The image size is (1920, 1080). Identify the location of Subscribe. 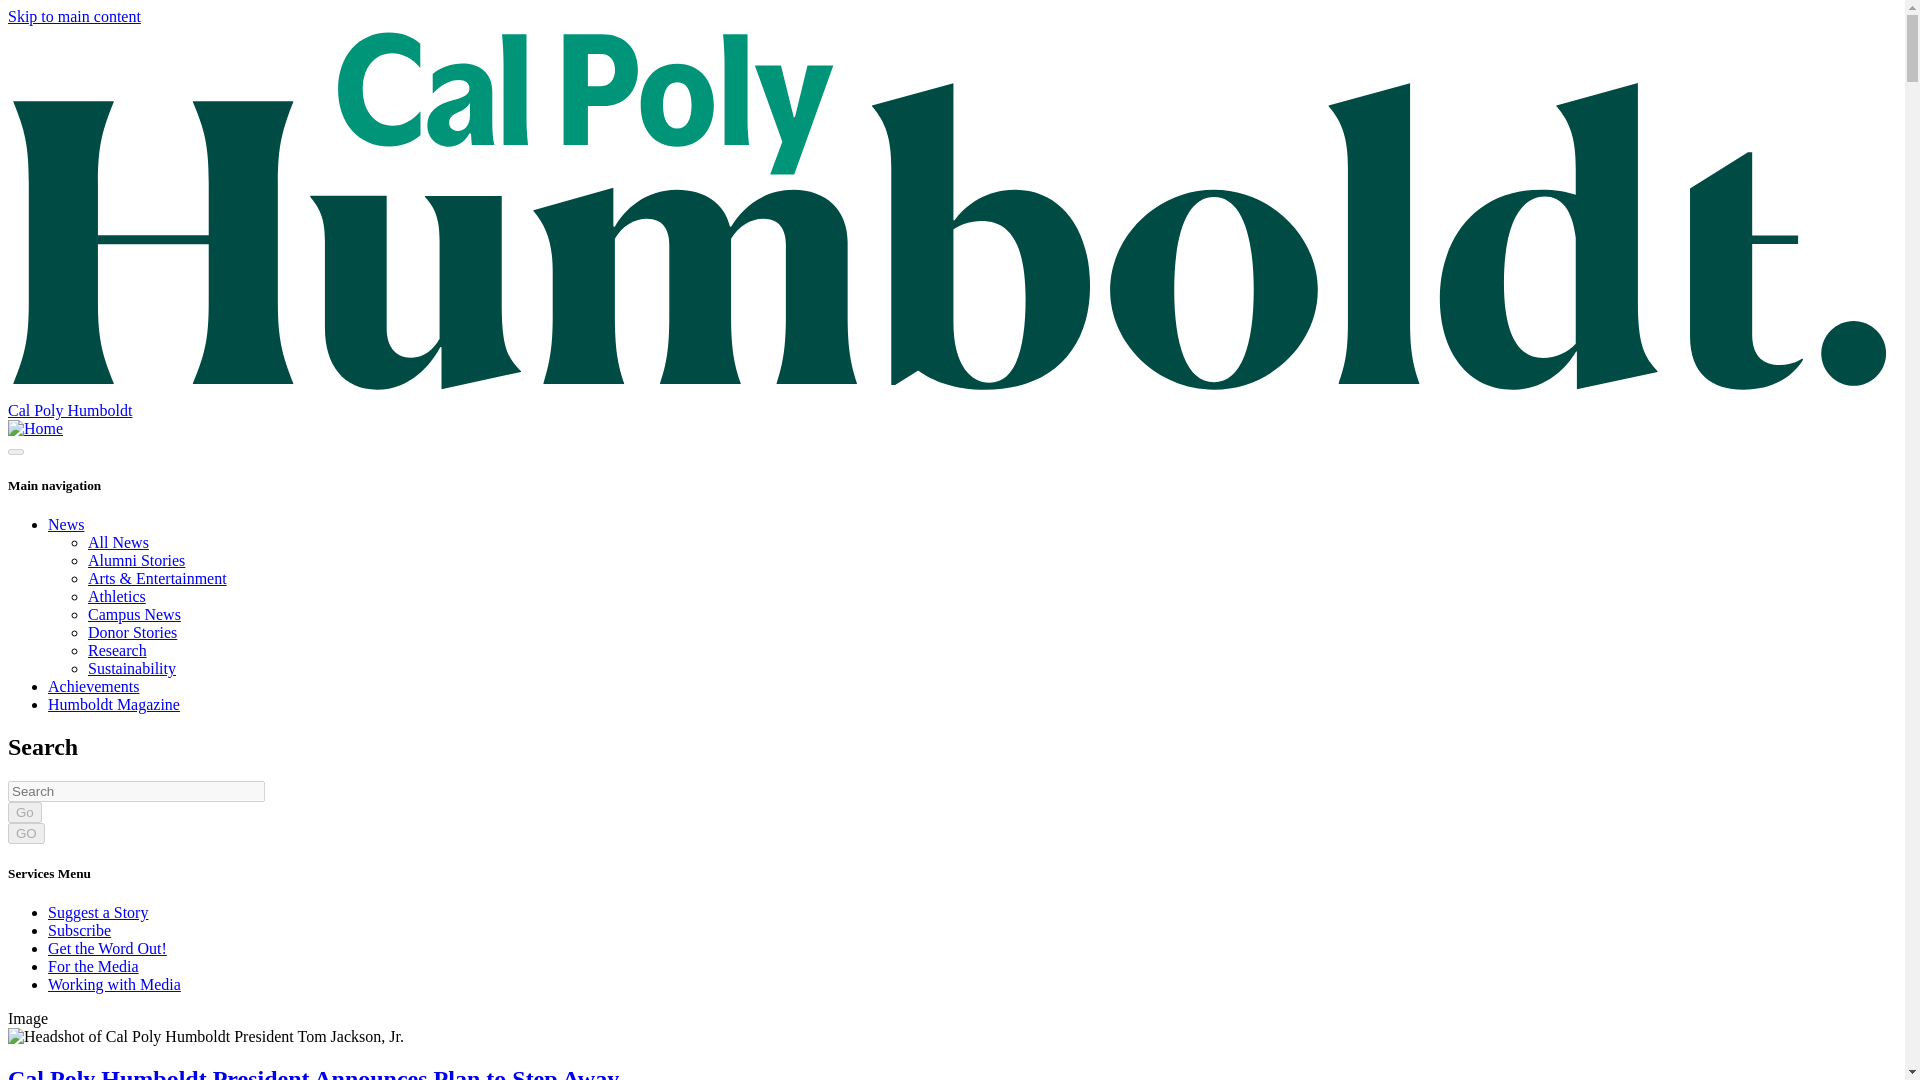
(80, 930).